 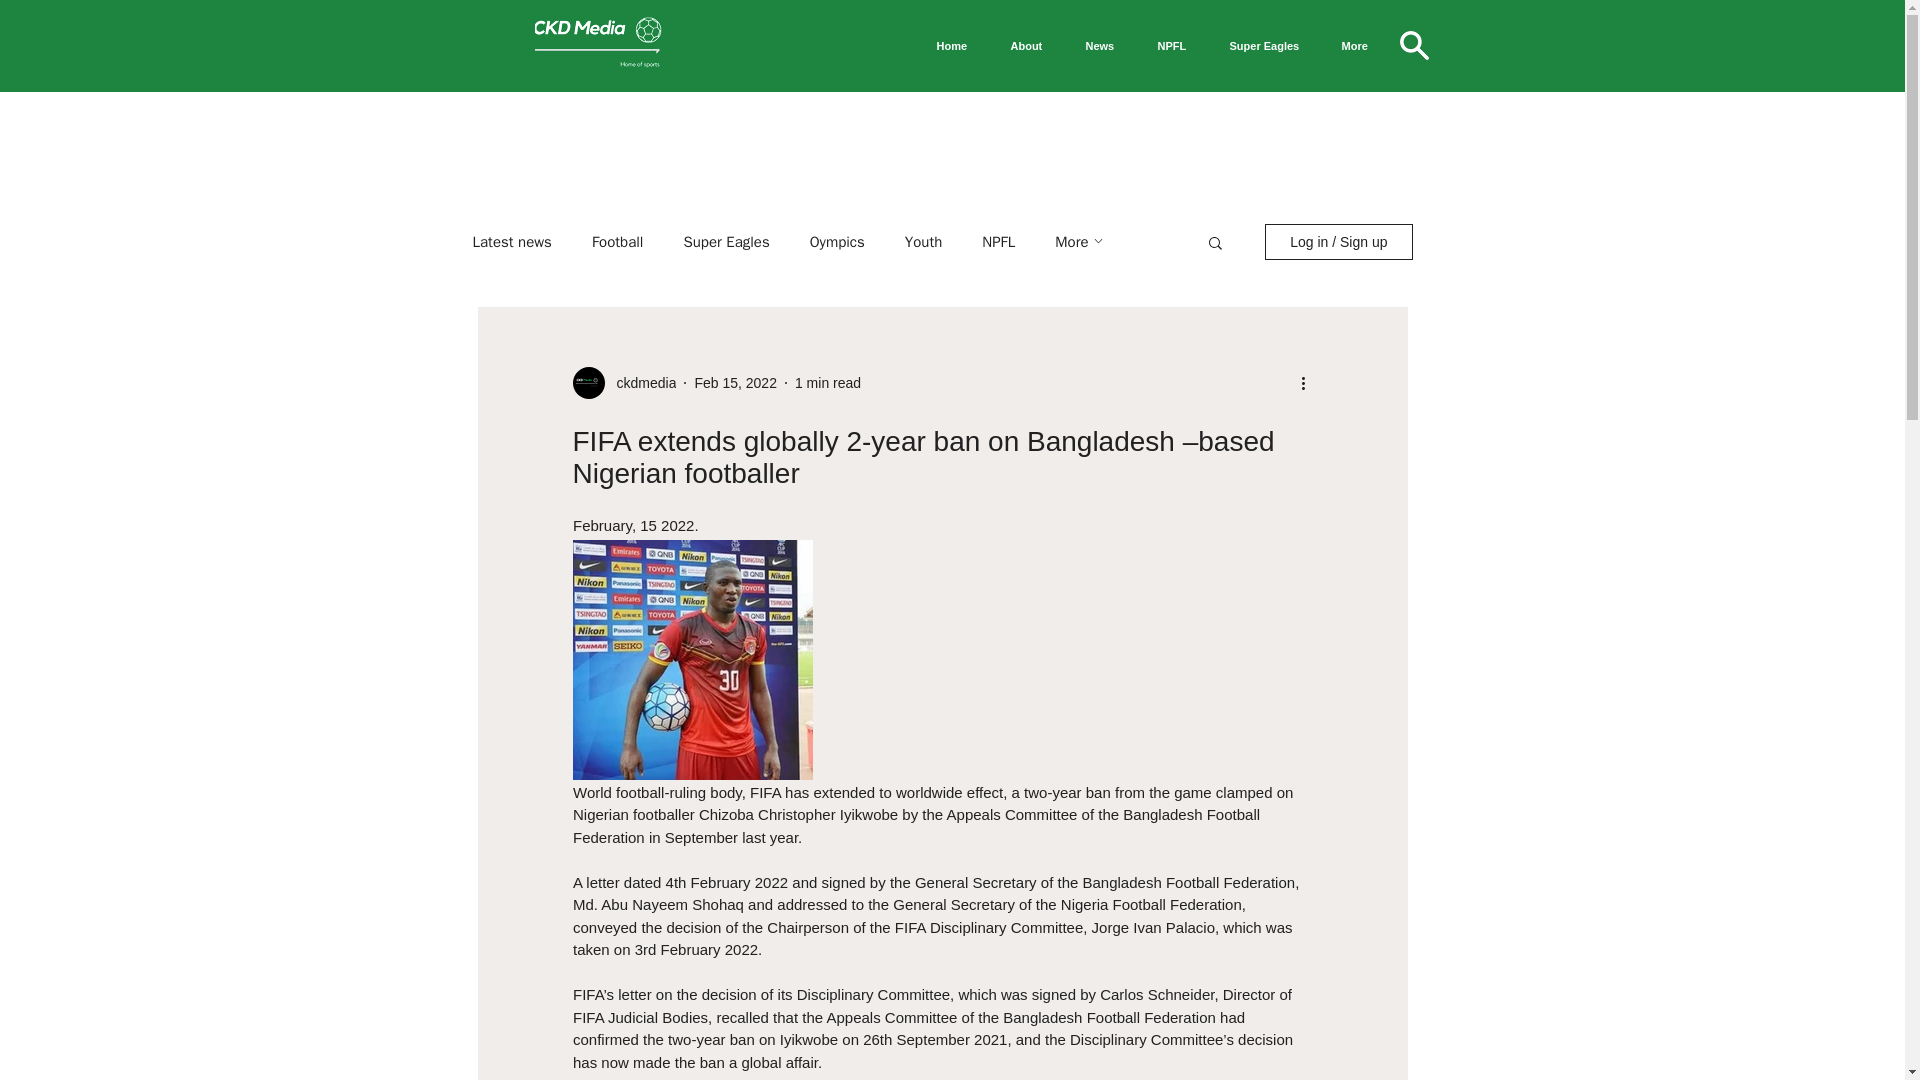 I want to click on Football, so click(x=617, y=241).